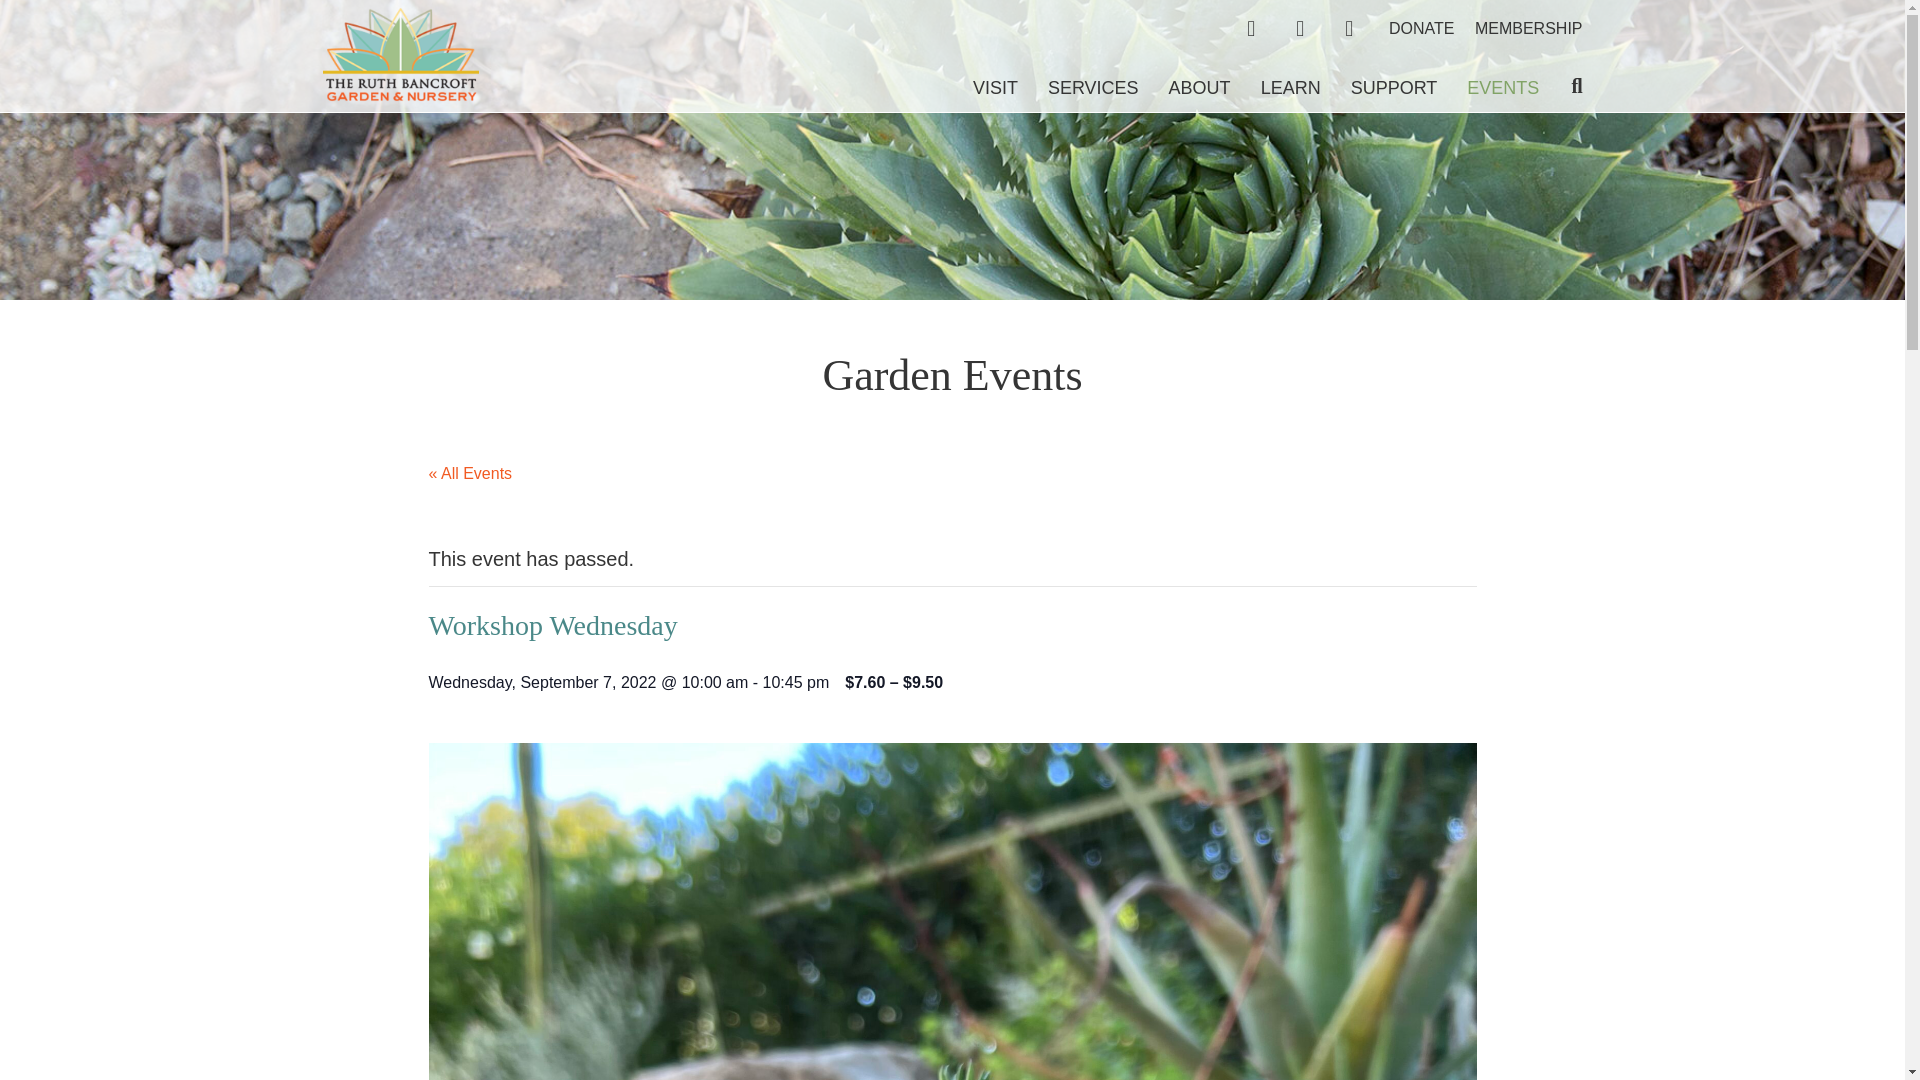  Describe the element at coordinates (1420, 28) in the screenshot. I see `DONATE` at that location.